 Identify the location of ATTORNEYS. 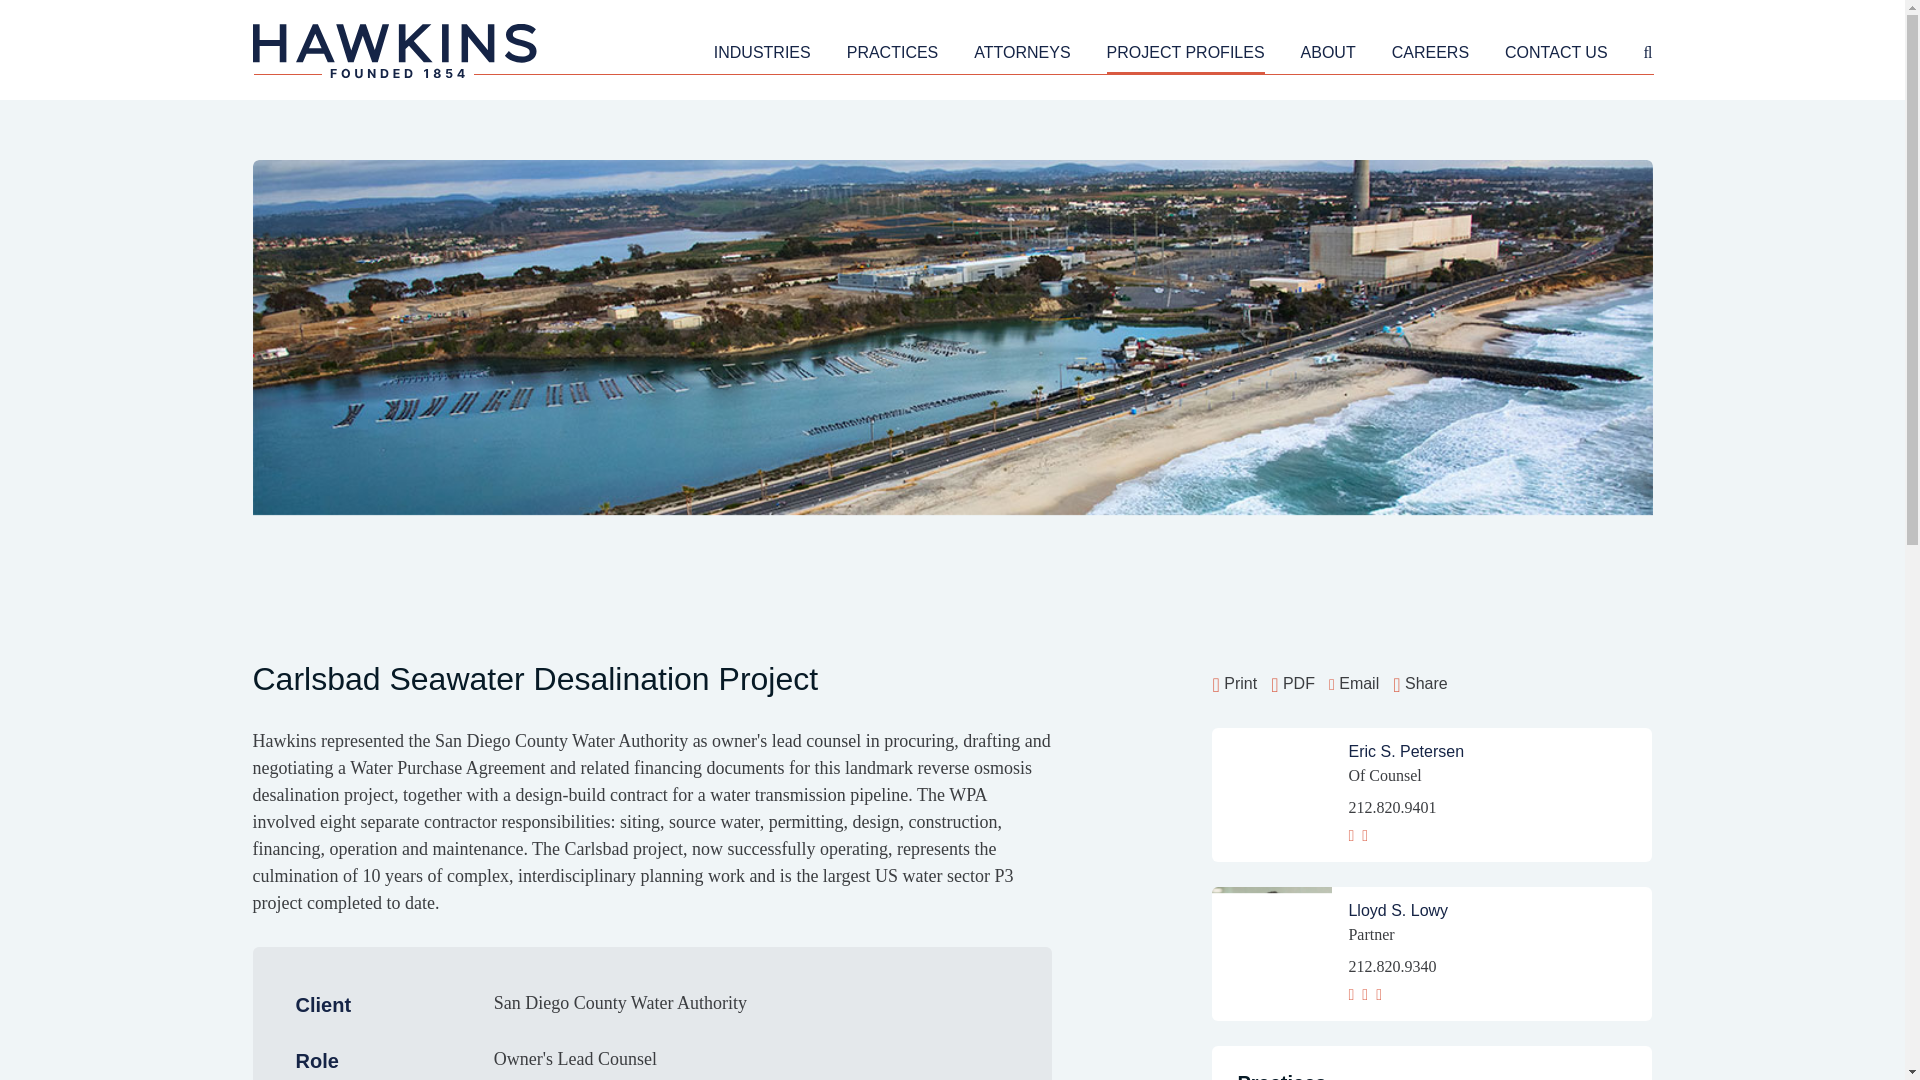
(1021, 56).